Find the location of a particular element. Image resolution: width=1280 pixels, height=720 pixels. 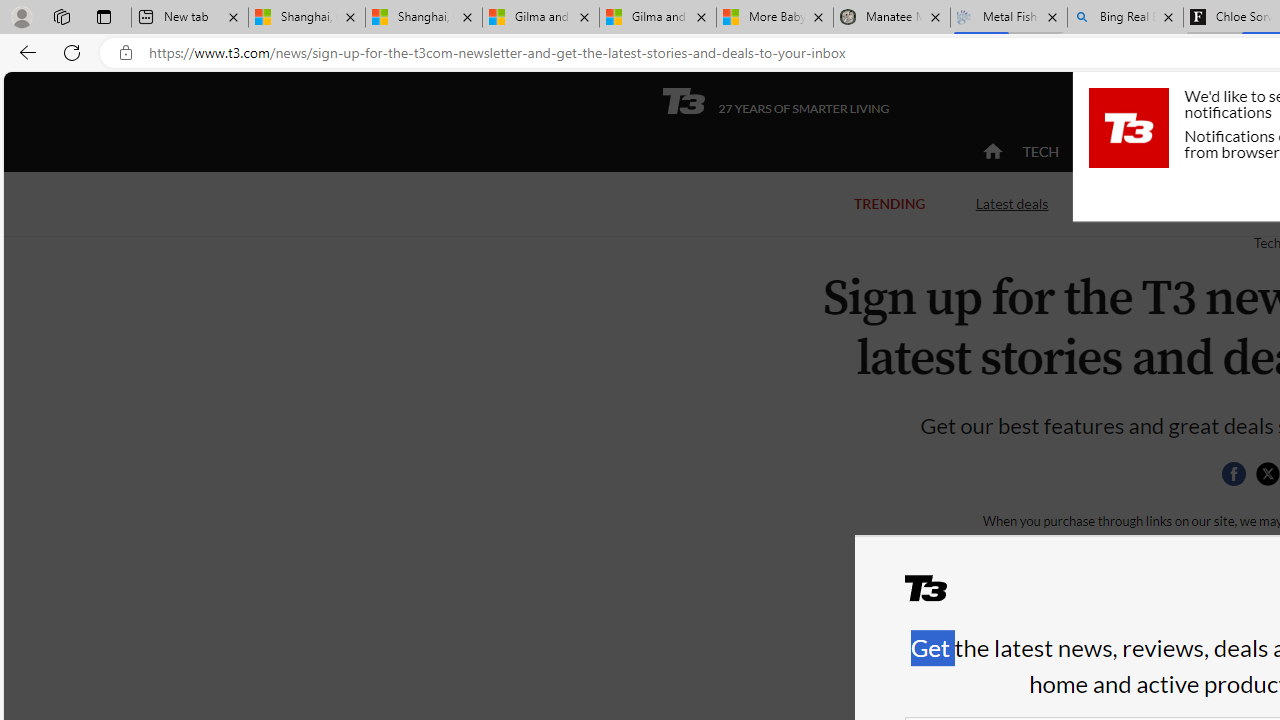

Latest deals is located at coordinates (1012, 202).